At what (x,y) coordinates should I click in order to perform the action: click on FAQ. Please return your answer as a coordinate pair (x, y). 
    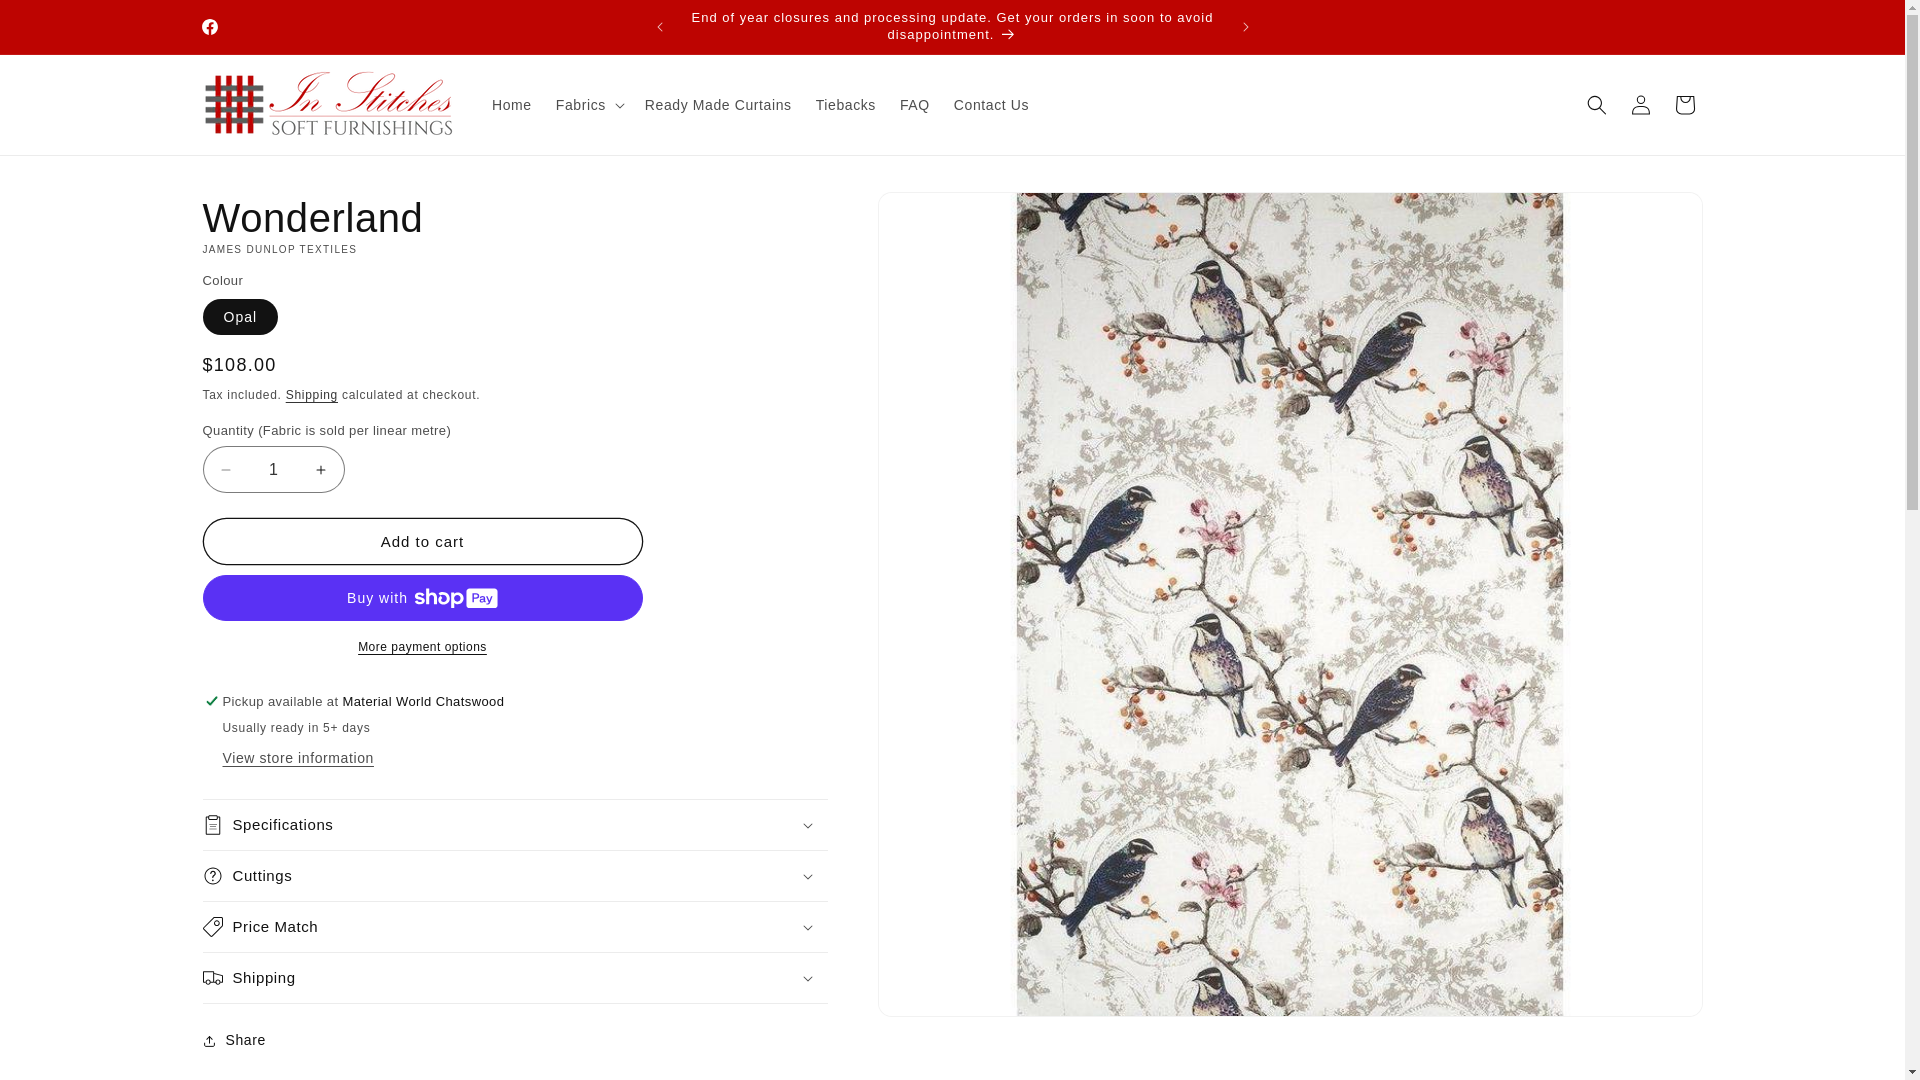
    Looking at the image, I should click on (915, 105).